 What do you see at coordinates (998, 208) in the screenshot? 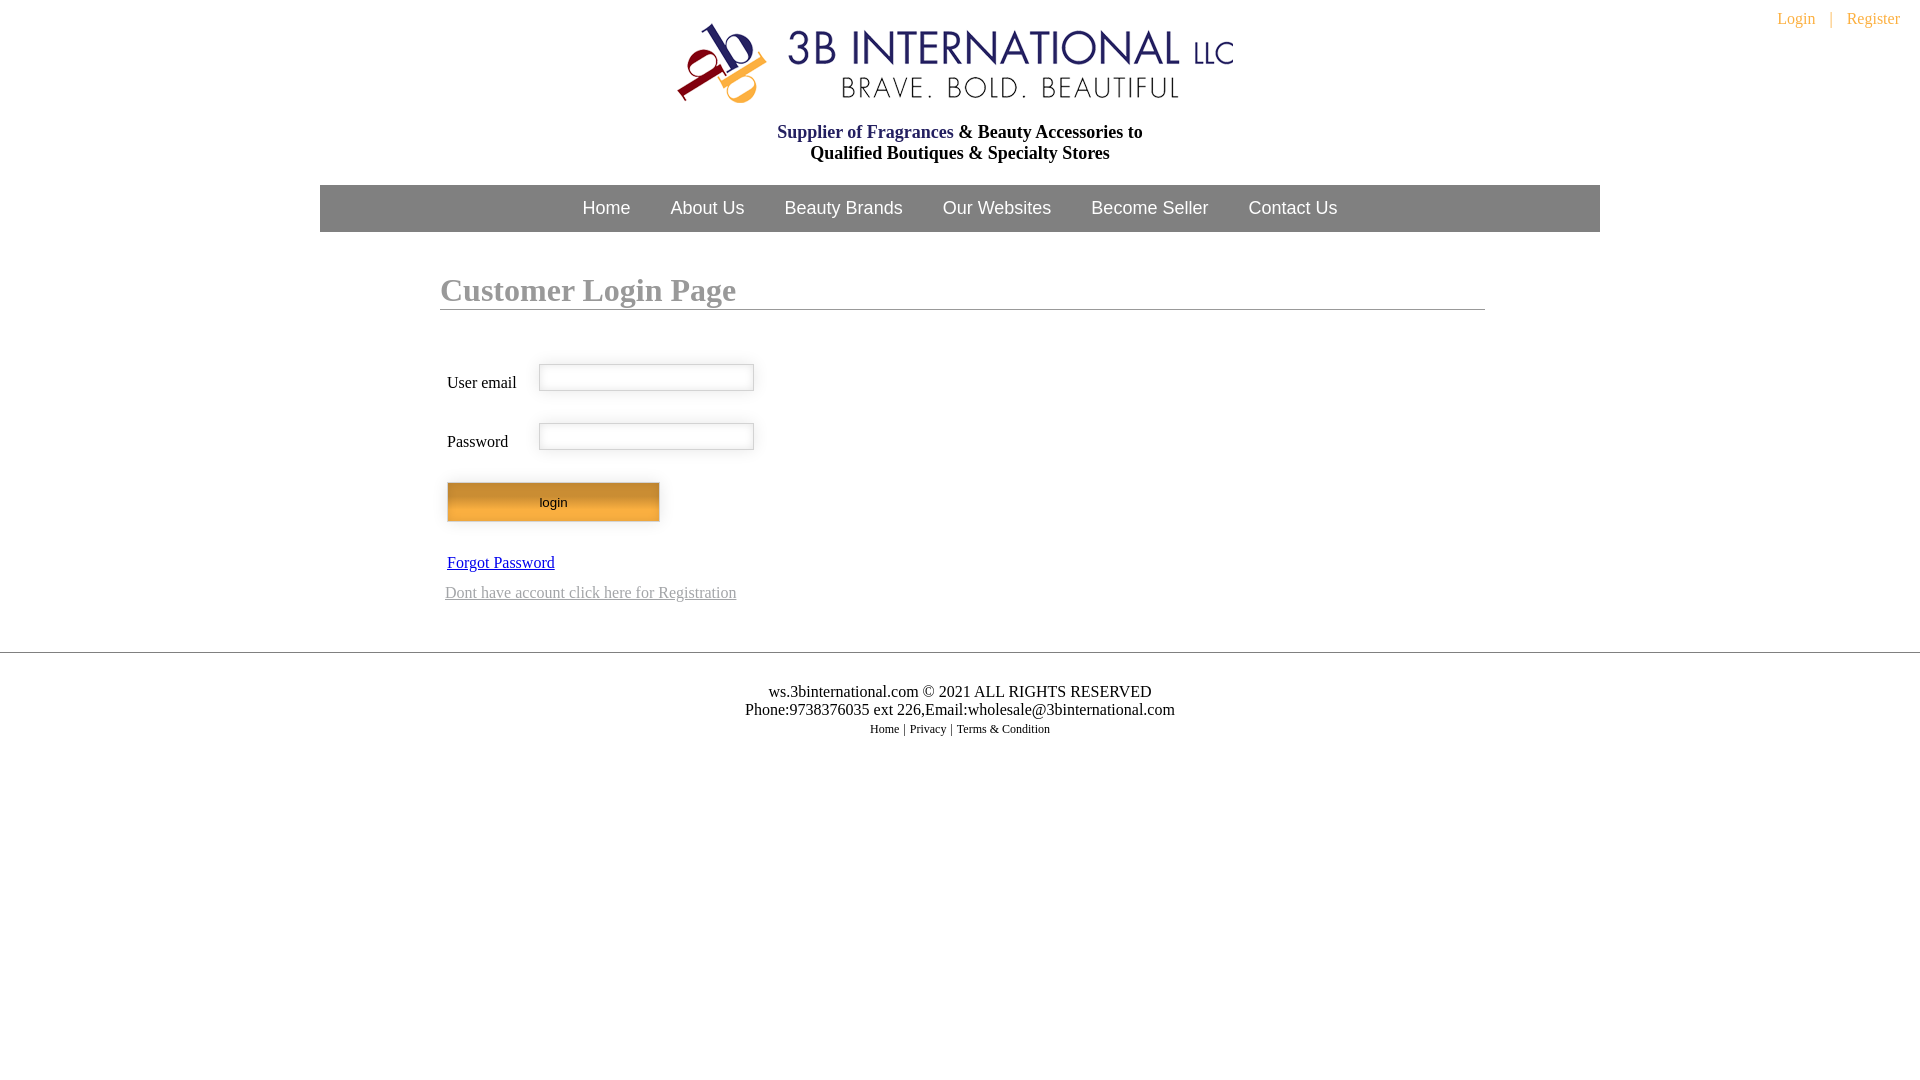
I see `Our Websites` at bounding box center [998, 208].